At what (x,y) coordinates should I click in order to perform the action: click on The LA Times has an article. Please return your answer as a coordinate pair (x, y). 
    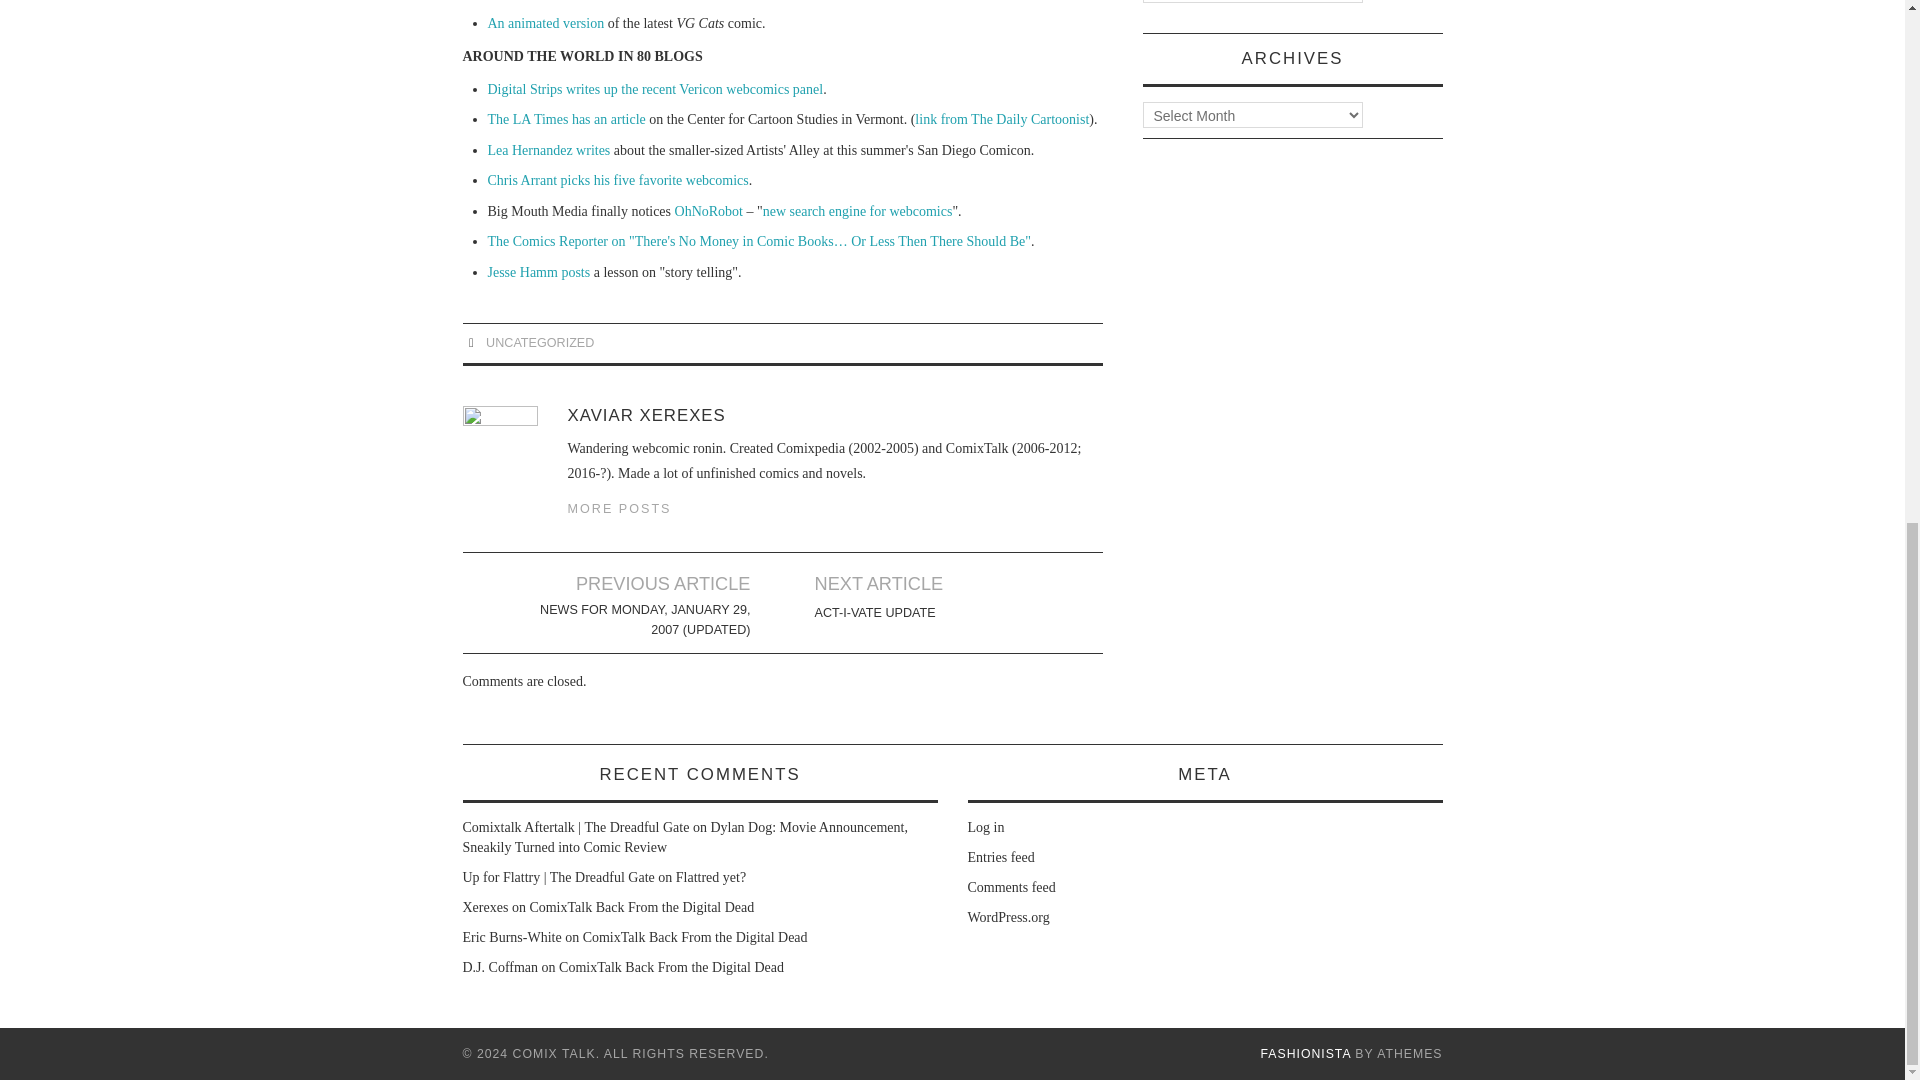
    Looking at the image, I should click on (566, 120).